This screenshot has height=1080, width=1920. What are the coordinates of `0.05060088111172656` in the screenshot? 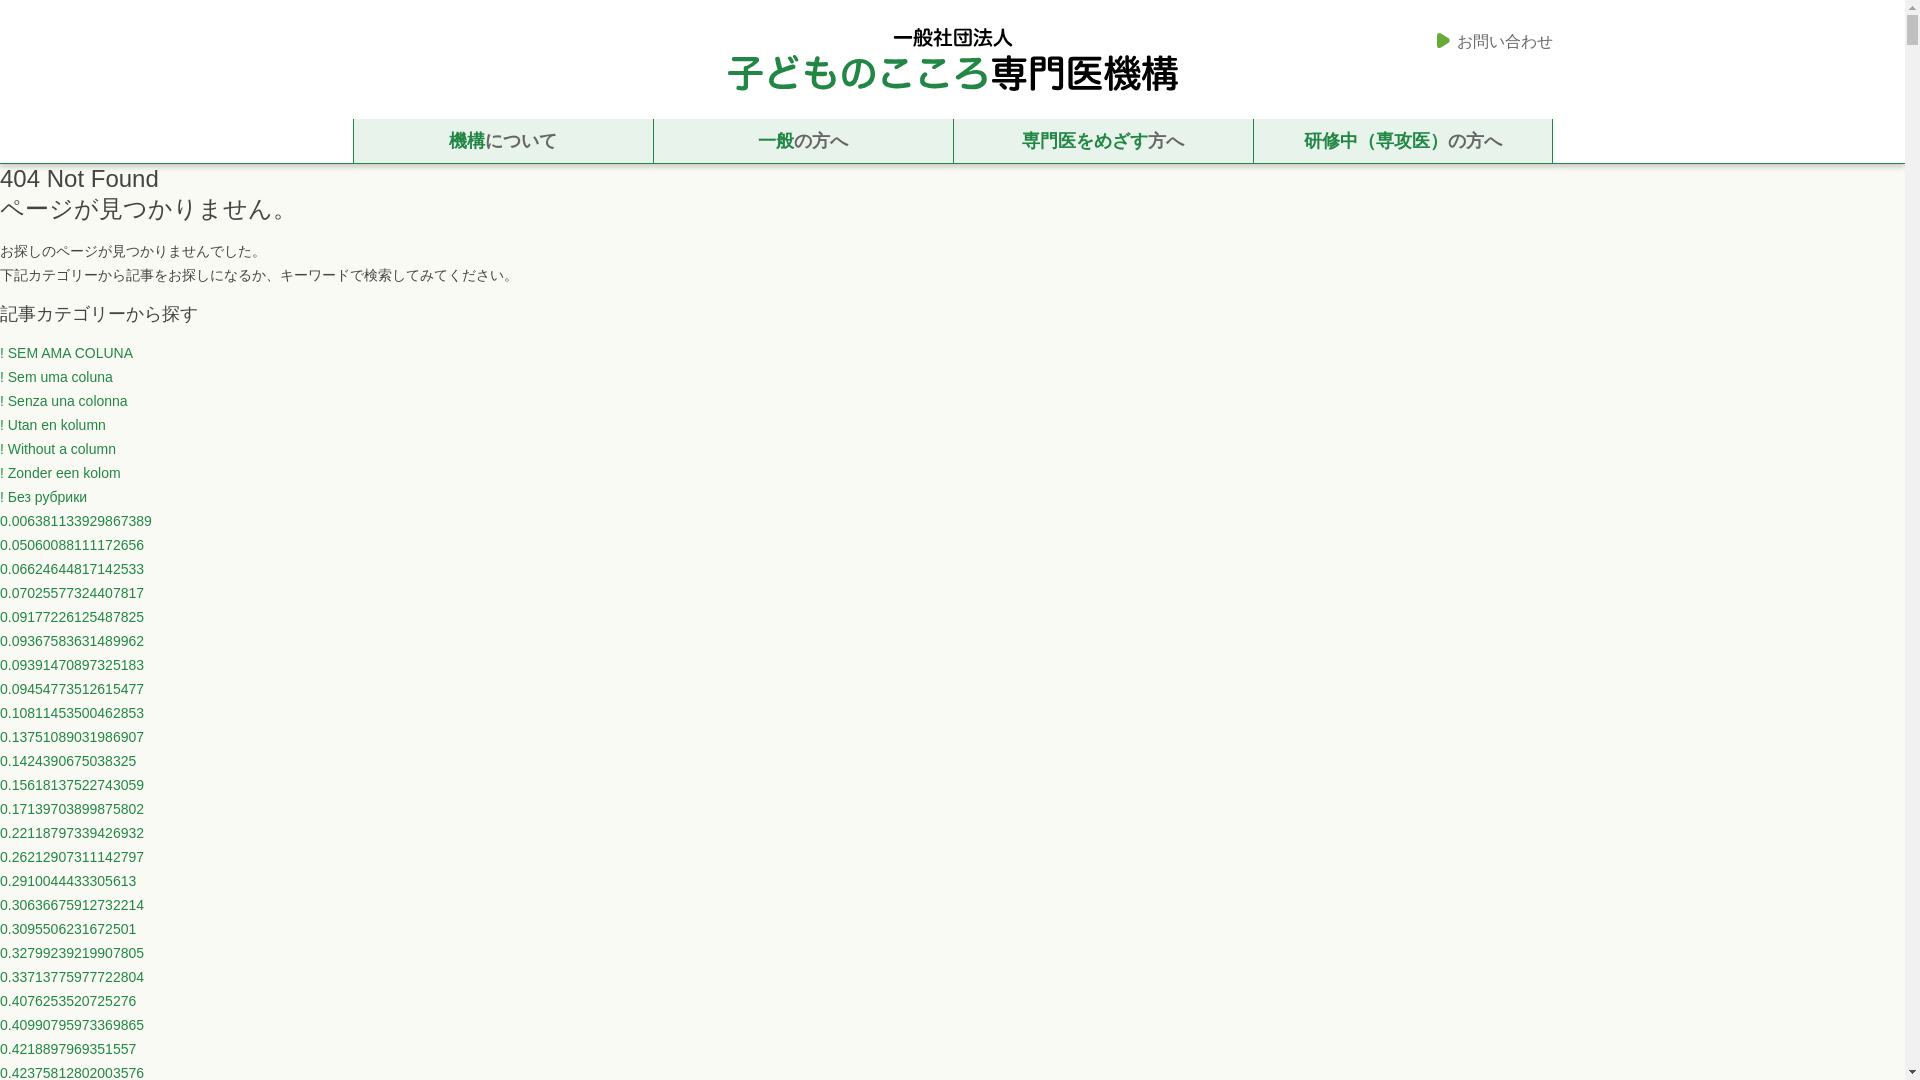 It's located at (72, 544).